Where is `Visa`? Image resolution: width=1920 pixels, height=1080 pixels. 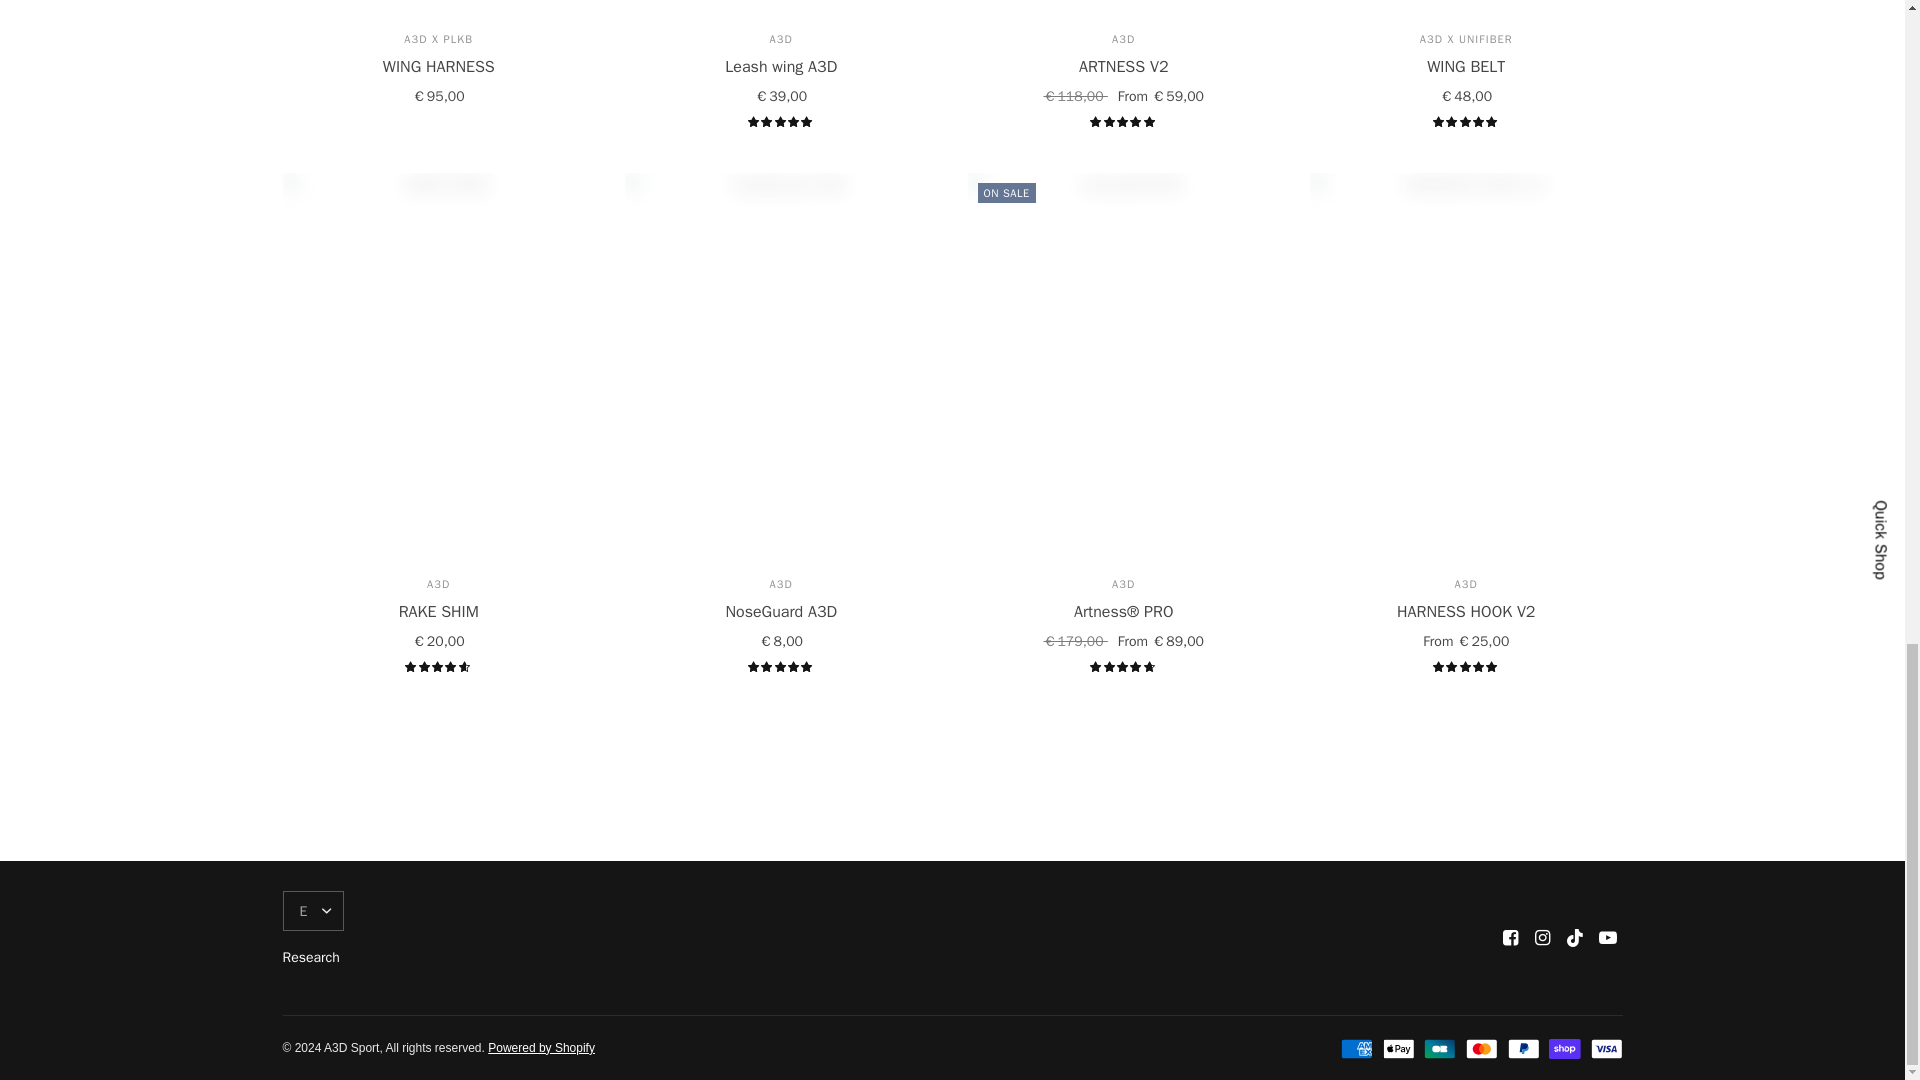
Visa is located at coordinates (1606, 1048).